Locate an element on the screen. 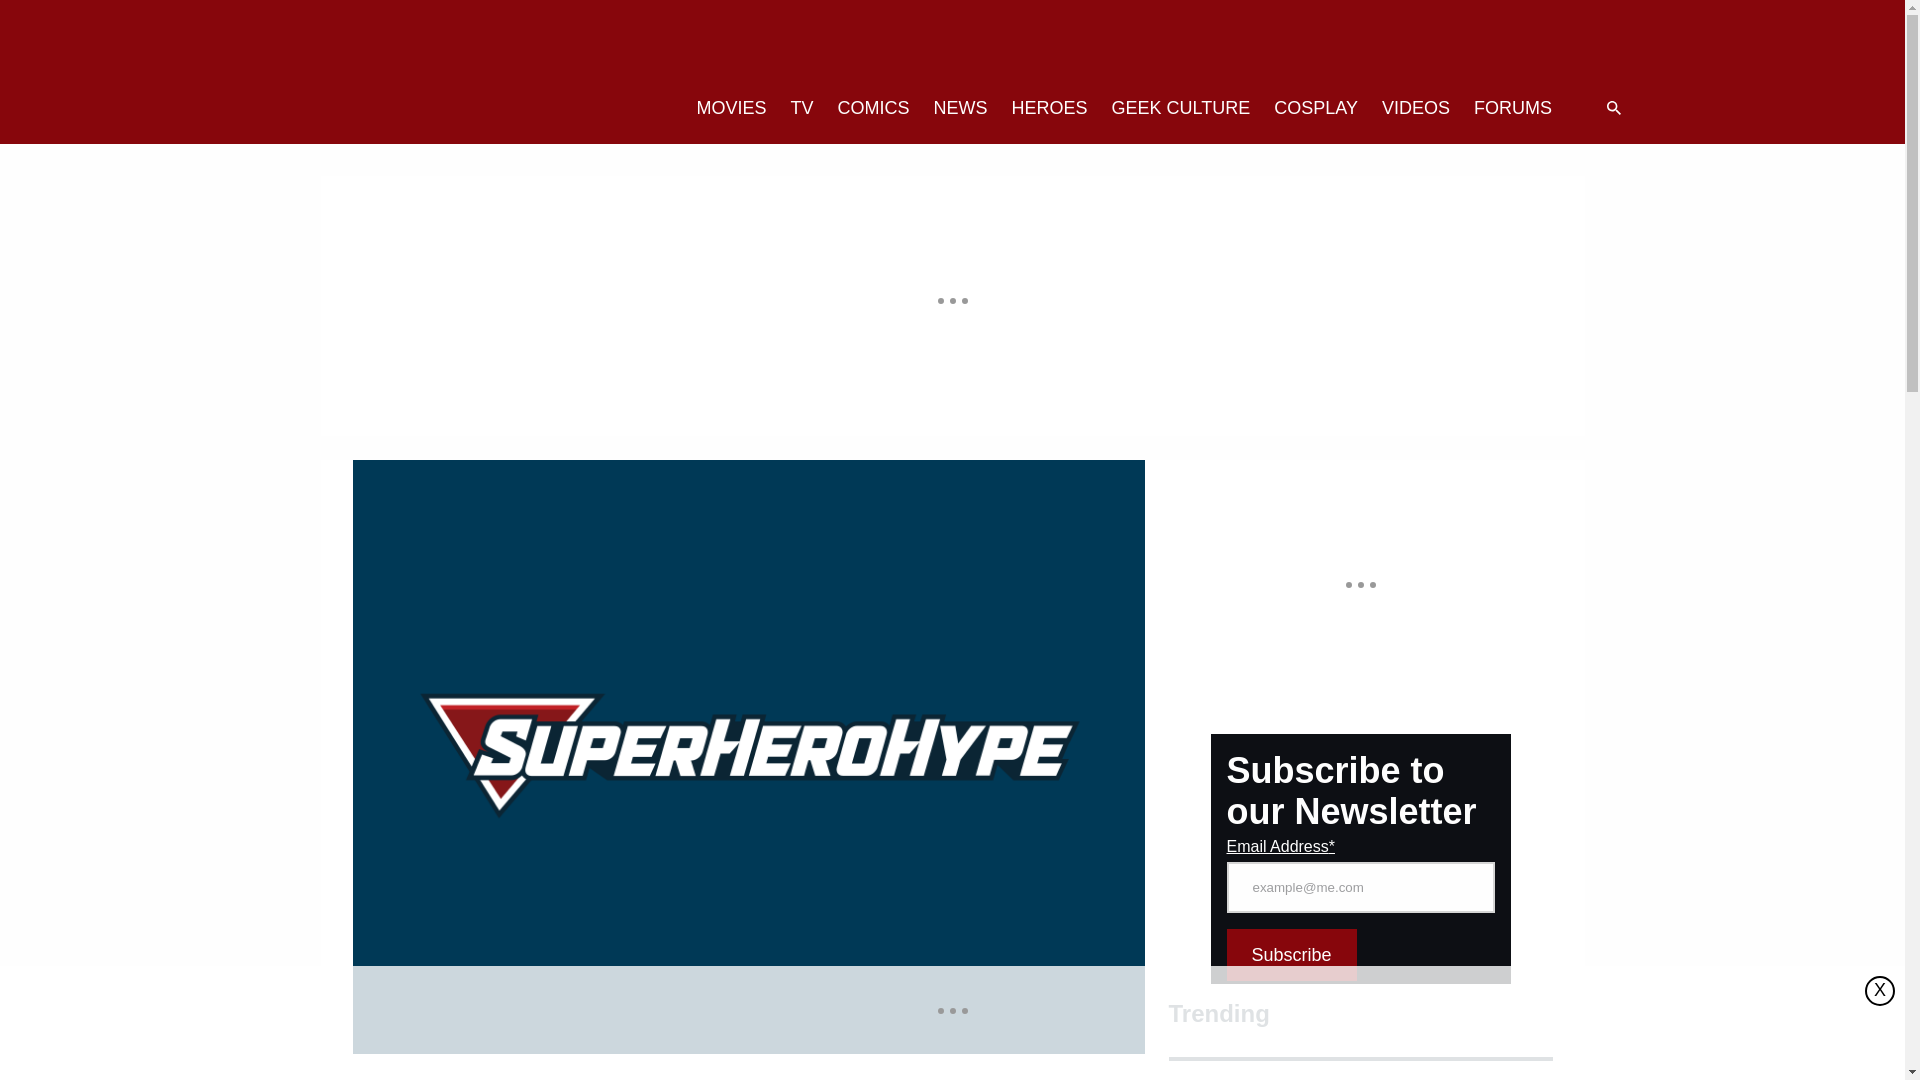 This screenshot has height=1080, width=1920. MOVIES is located at coordinates (730, 108).